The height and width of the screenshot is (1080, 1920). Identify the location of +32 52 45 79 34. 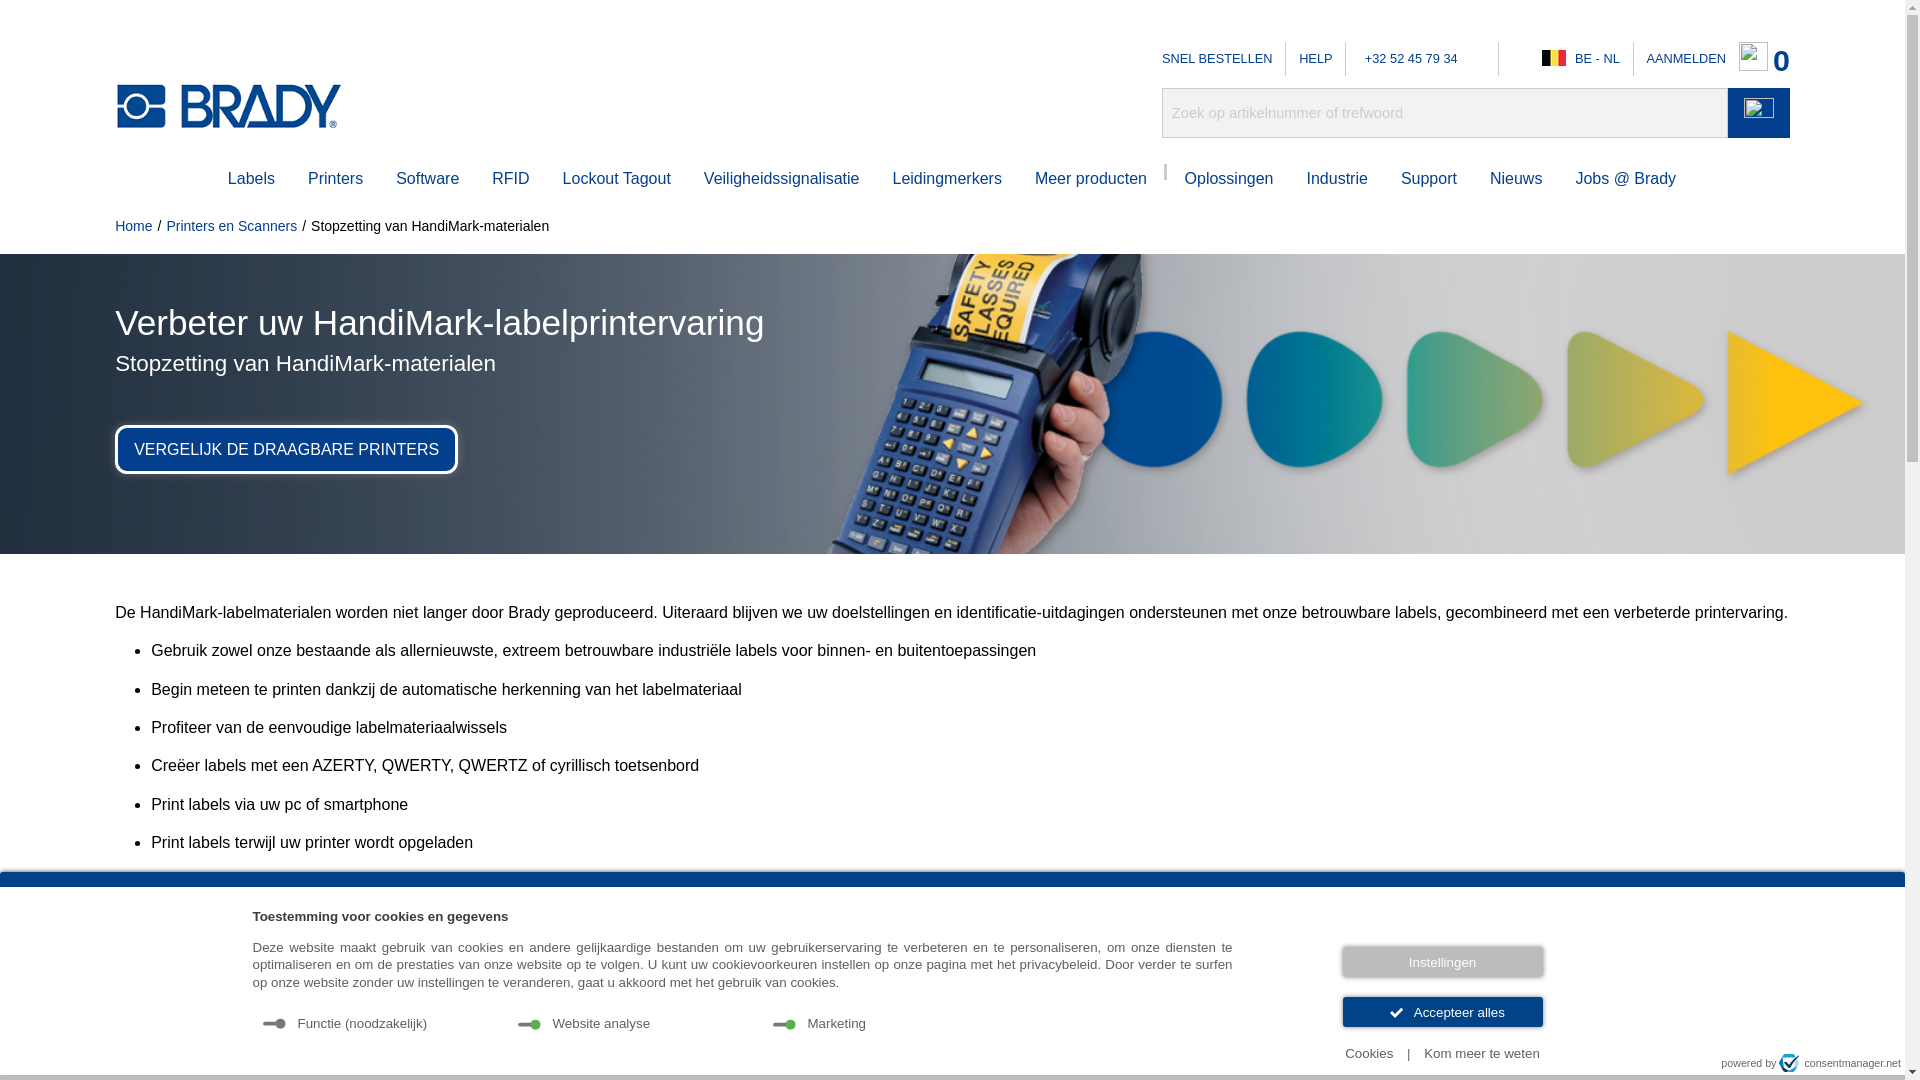
(1408, 58).